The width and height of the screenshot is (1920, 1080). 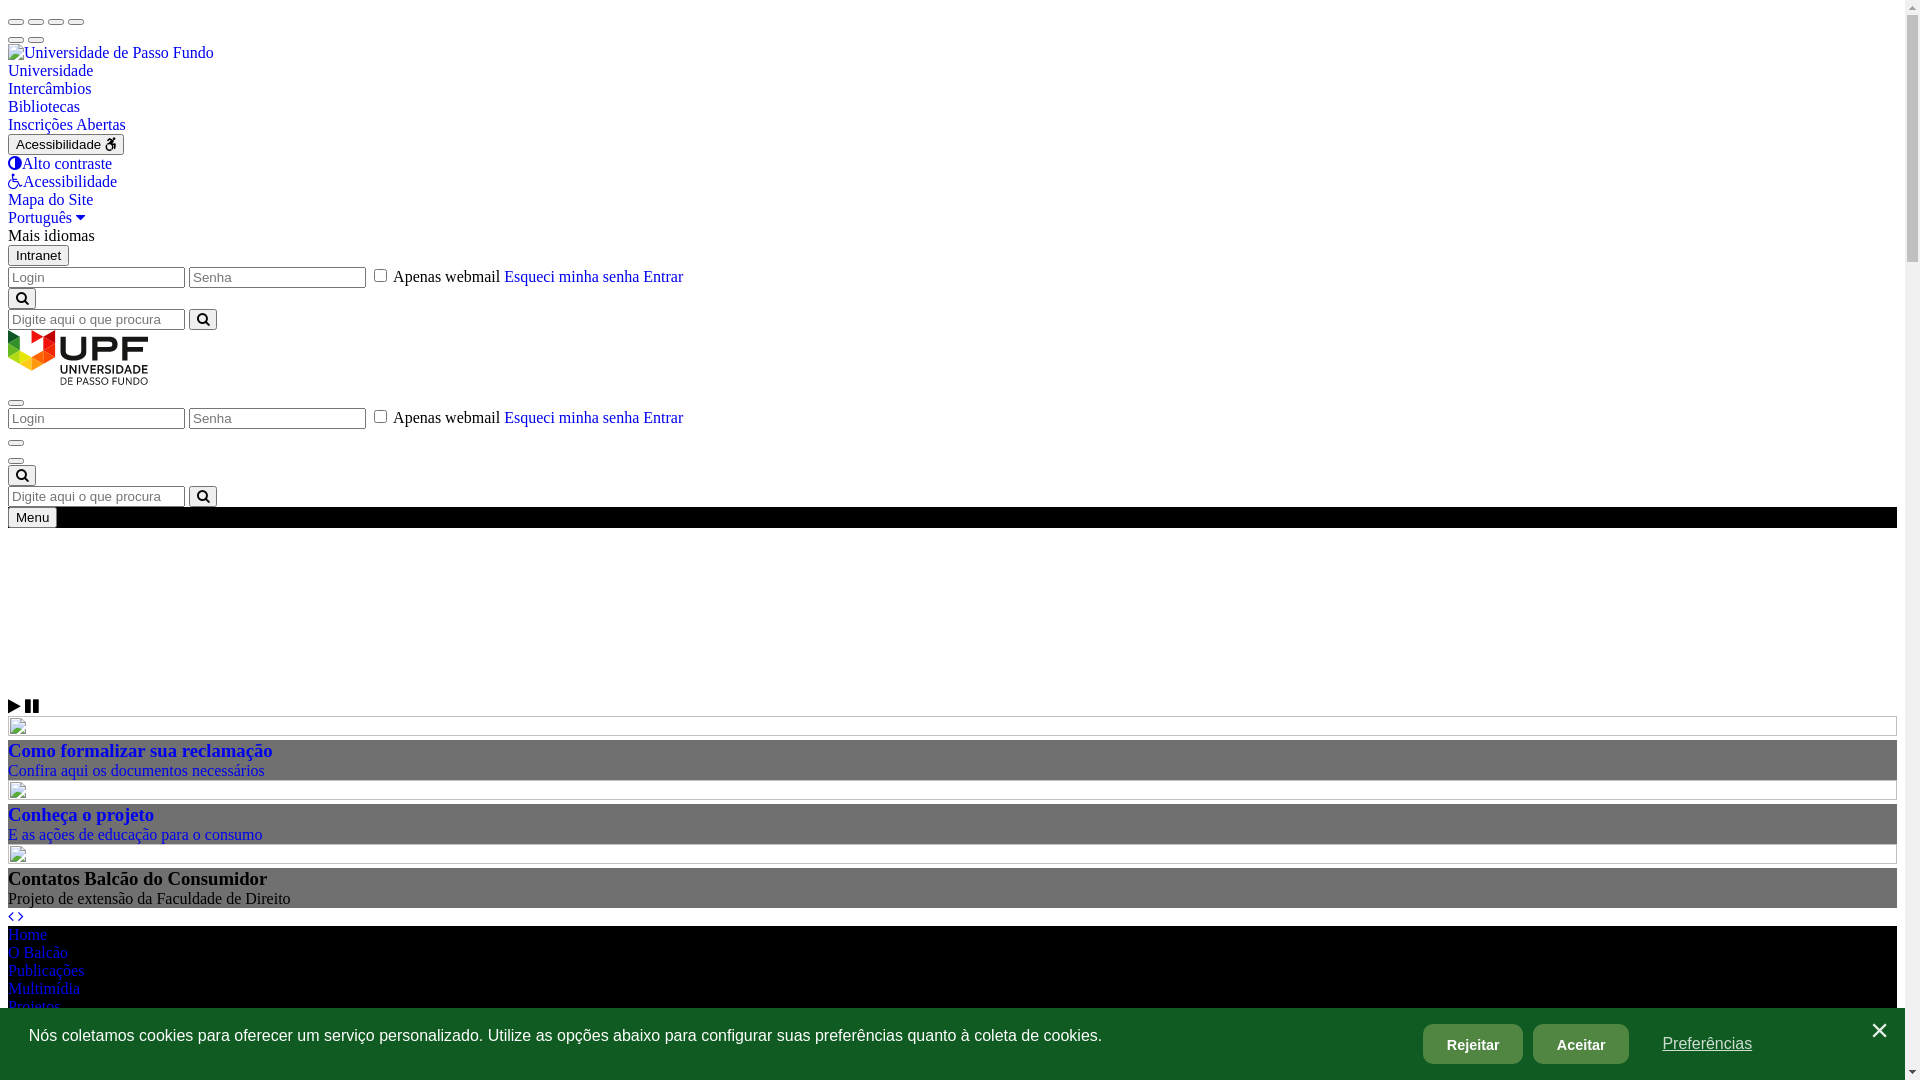 I want to click on Esqueci minha senha, so click(x=572, y=276).